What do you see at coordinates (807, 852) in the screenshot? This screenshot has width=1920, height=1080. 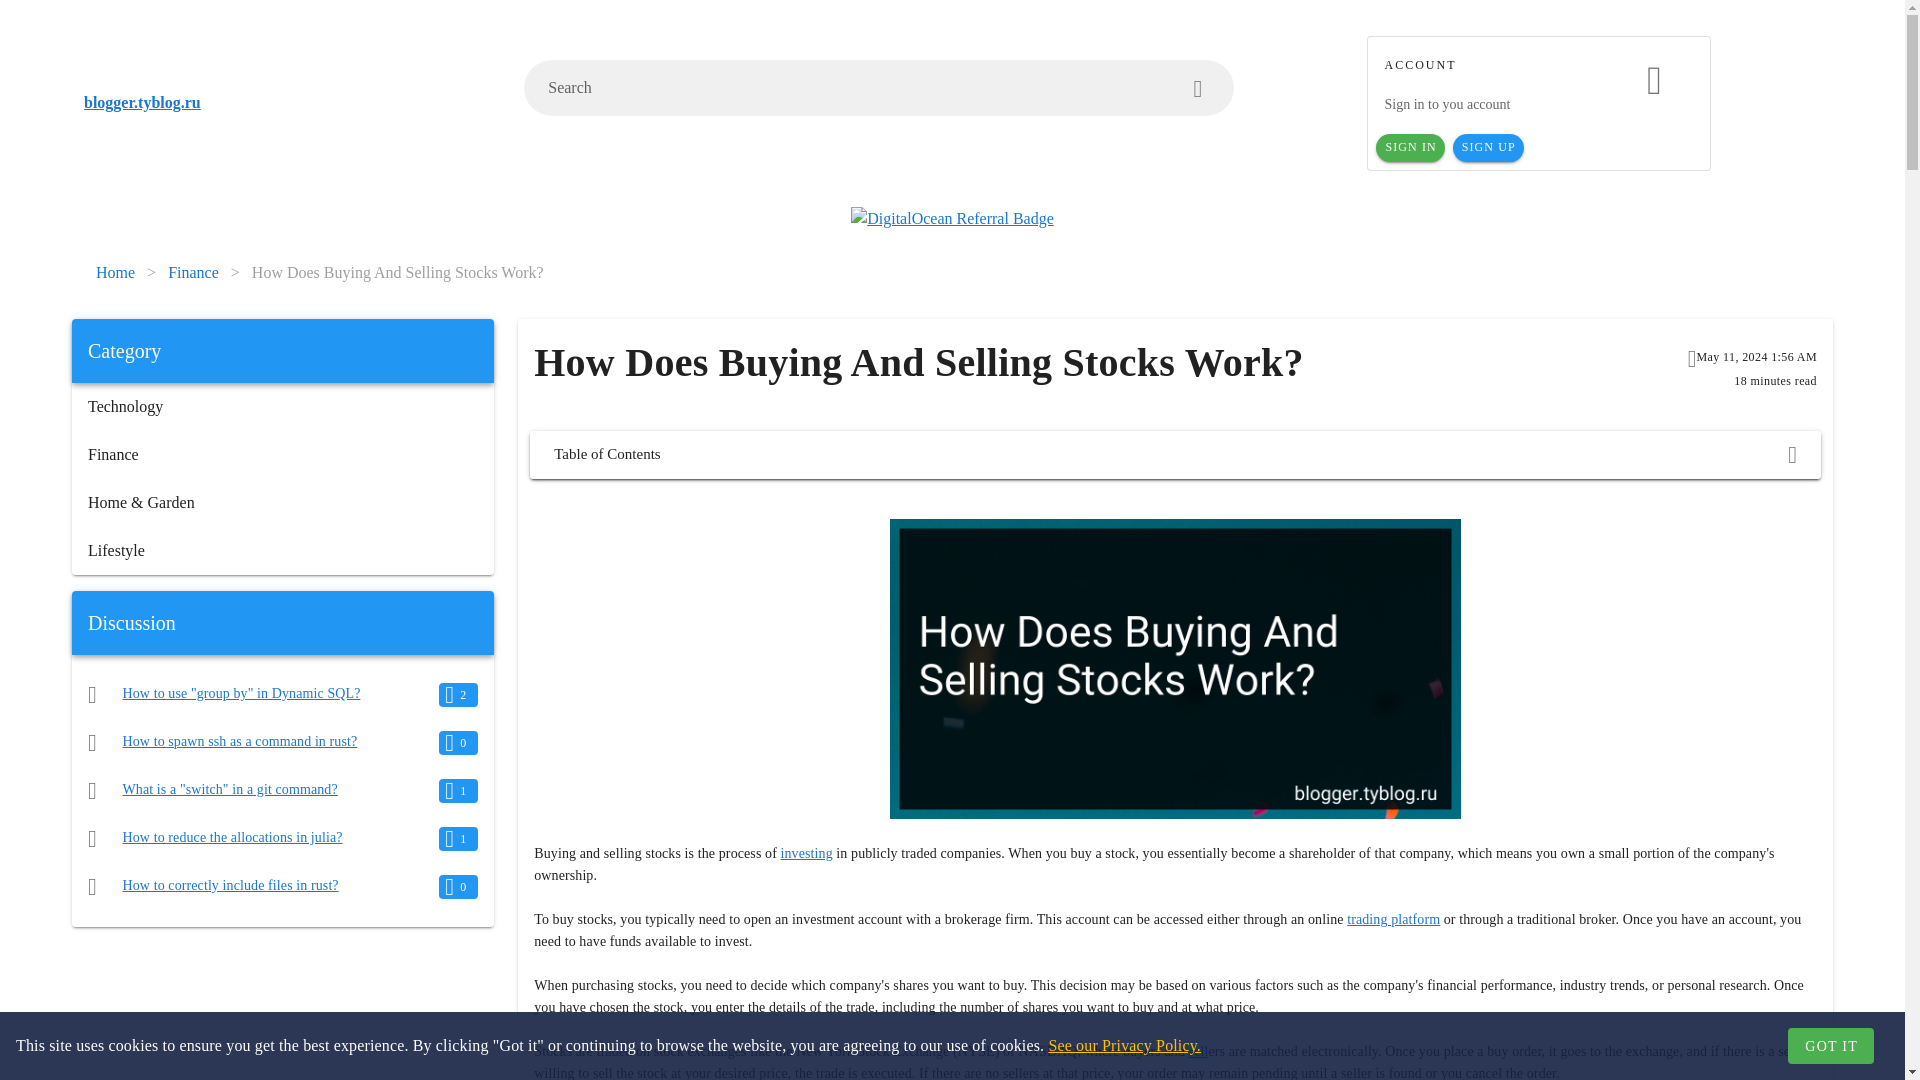 I see `investing` at bounding box center [807, 852].